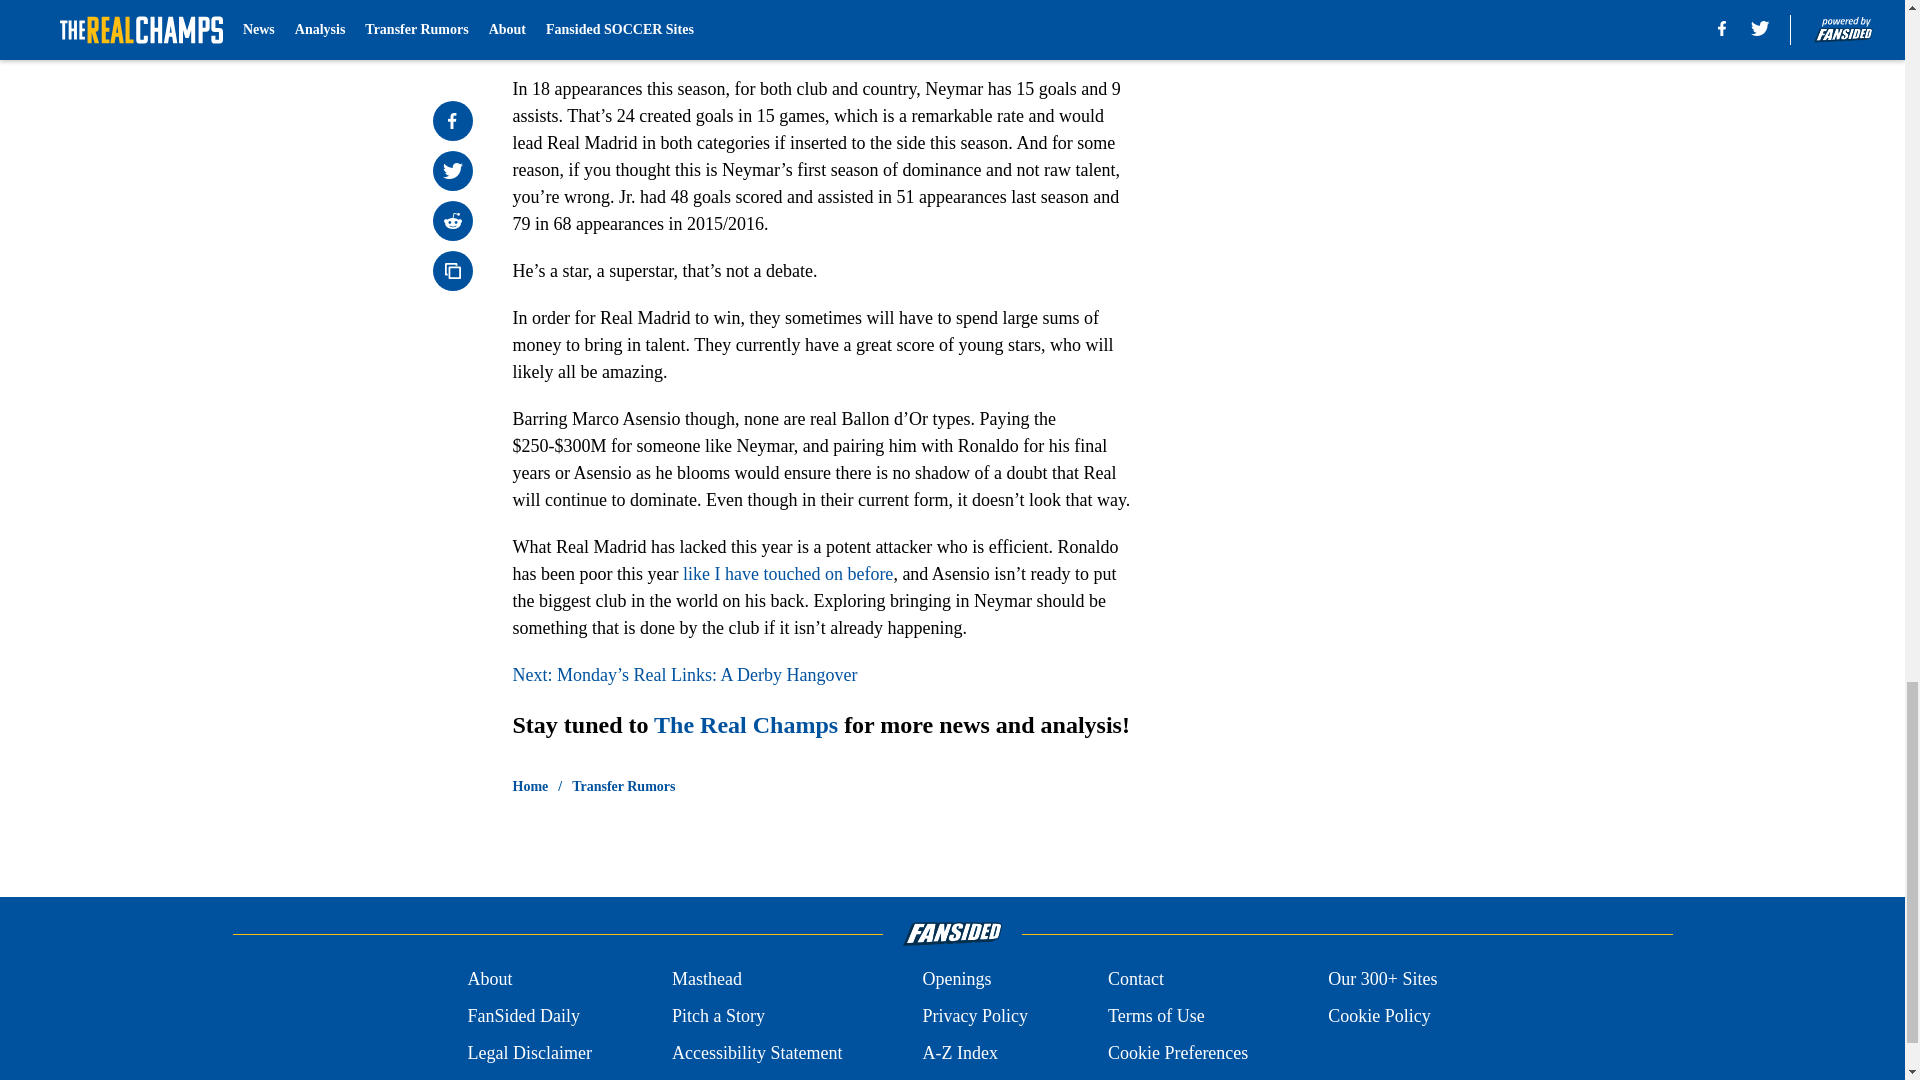 The width and height of the screenshot is (1920, 1080). I want to click on About, so click(489, 978).